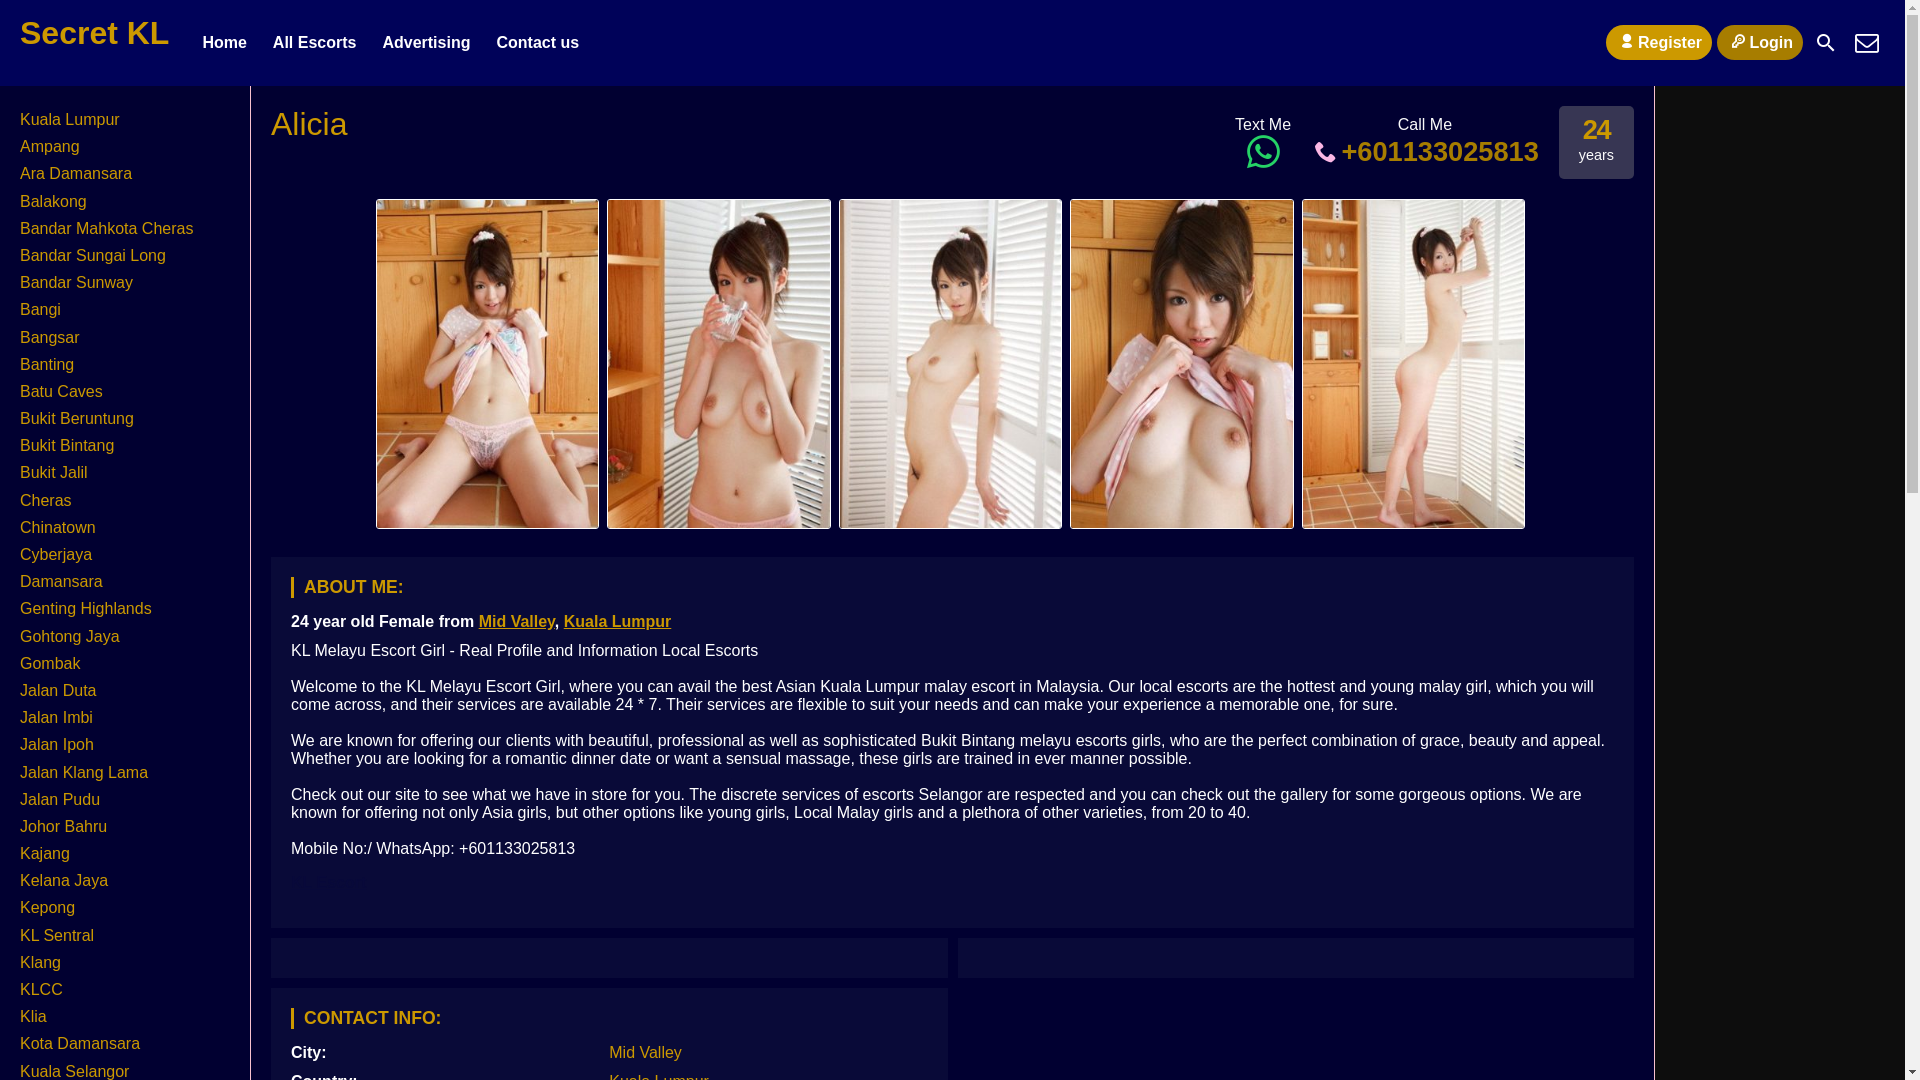 This screenshot has width=1920, height=1080. I want to click on Kuala Lumpur, so click(658, 1076).